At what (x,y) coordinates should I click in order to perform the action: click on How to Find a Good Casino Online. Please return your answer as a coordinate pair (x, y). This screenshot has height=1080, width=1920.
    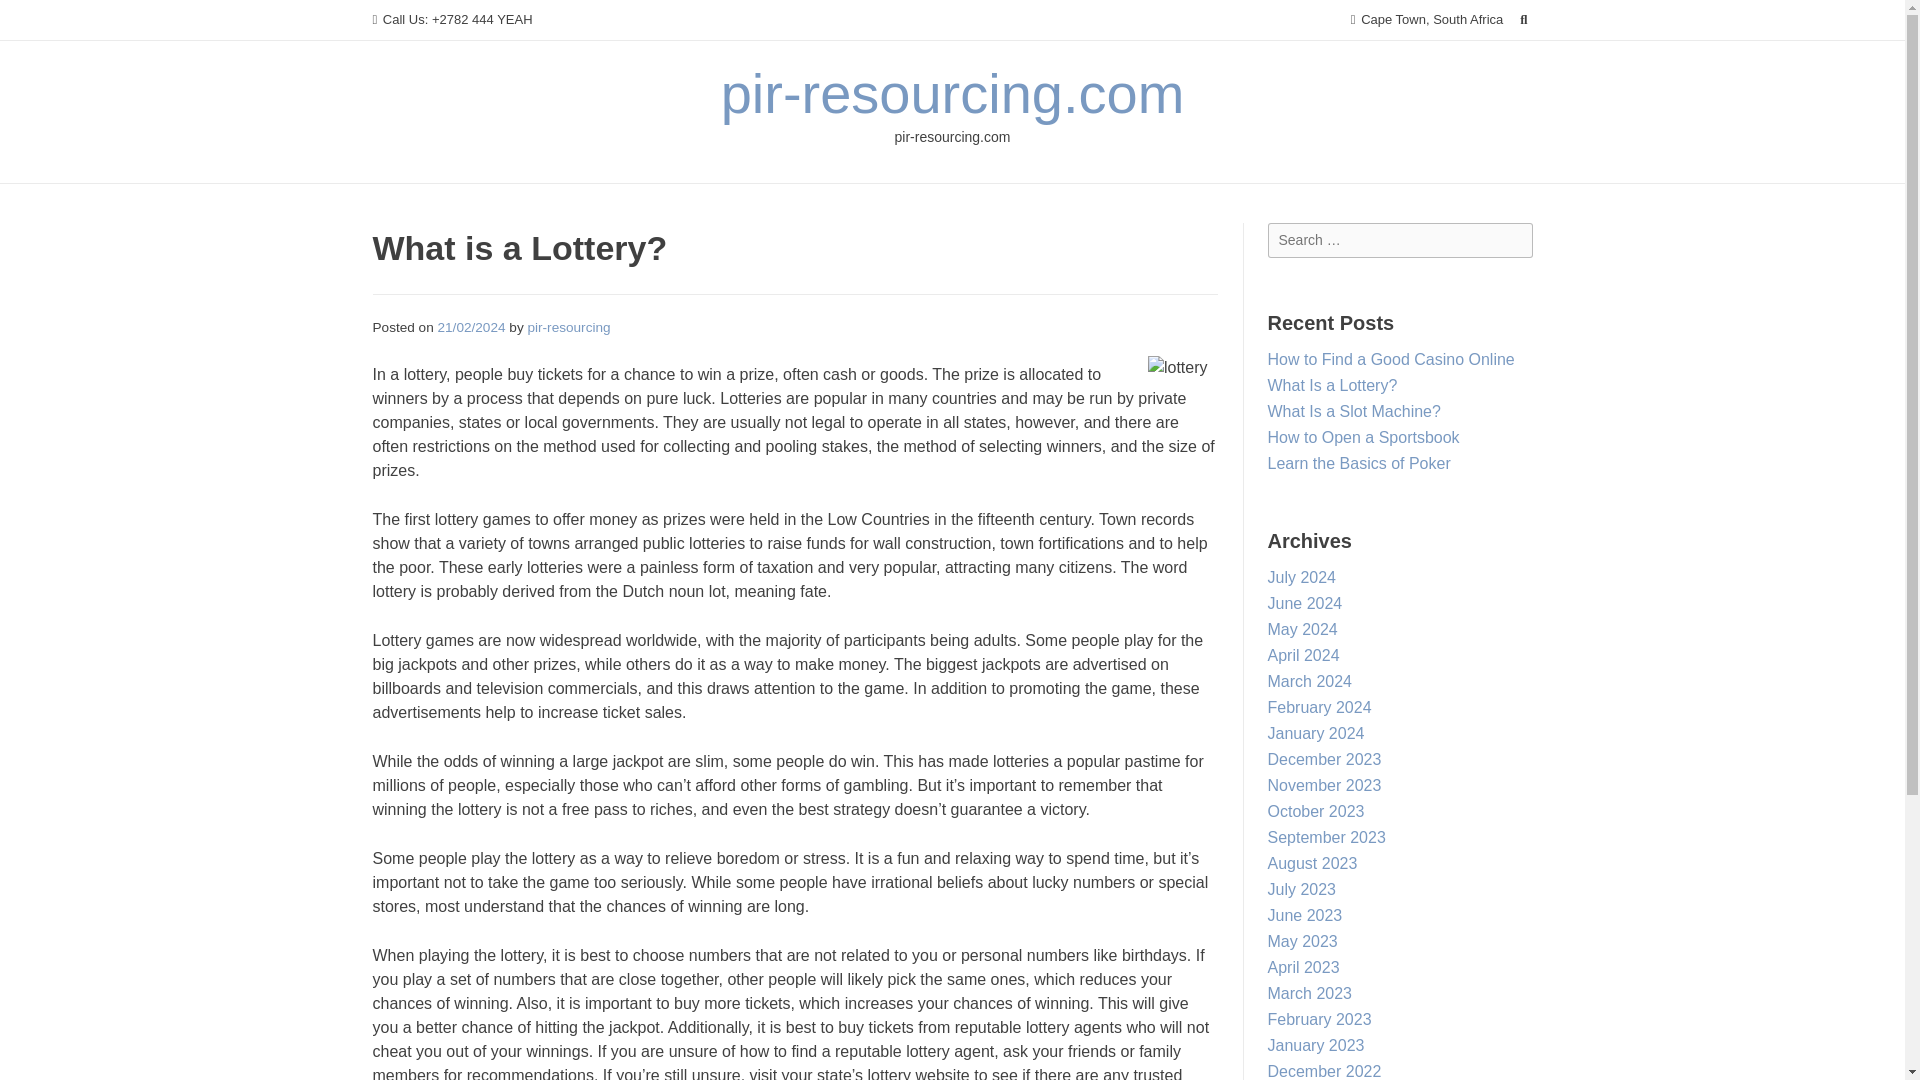
    Looking at the image, I should click on (1390, 360).